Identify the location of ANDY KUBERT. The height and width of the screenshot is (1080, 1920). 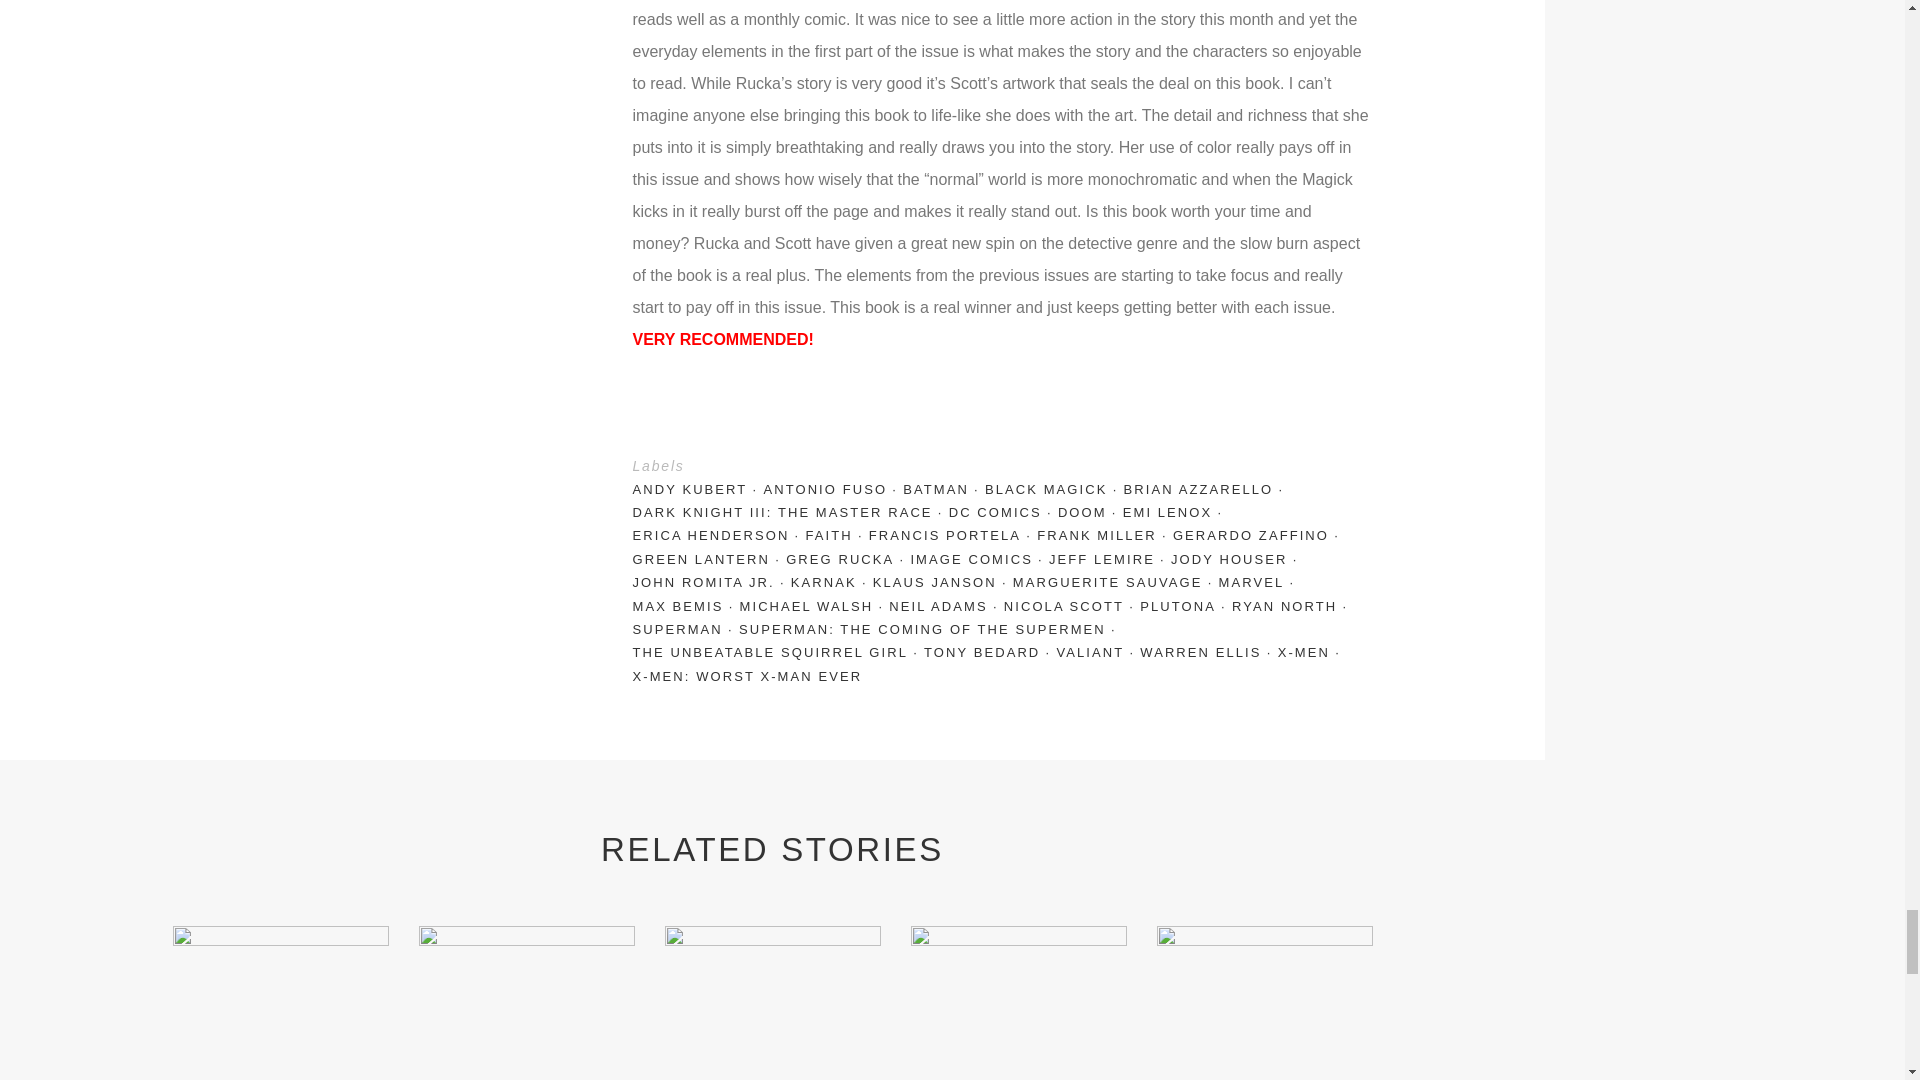
(696, 490).